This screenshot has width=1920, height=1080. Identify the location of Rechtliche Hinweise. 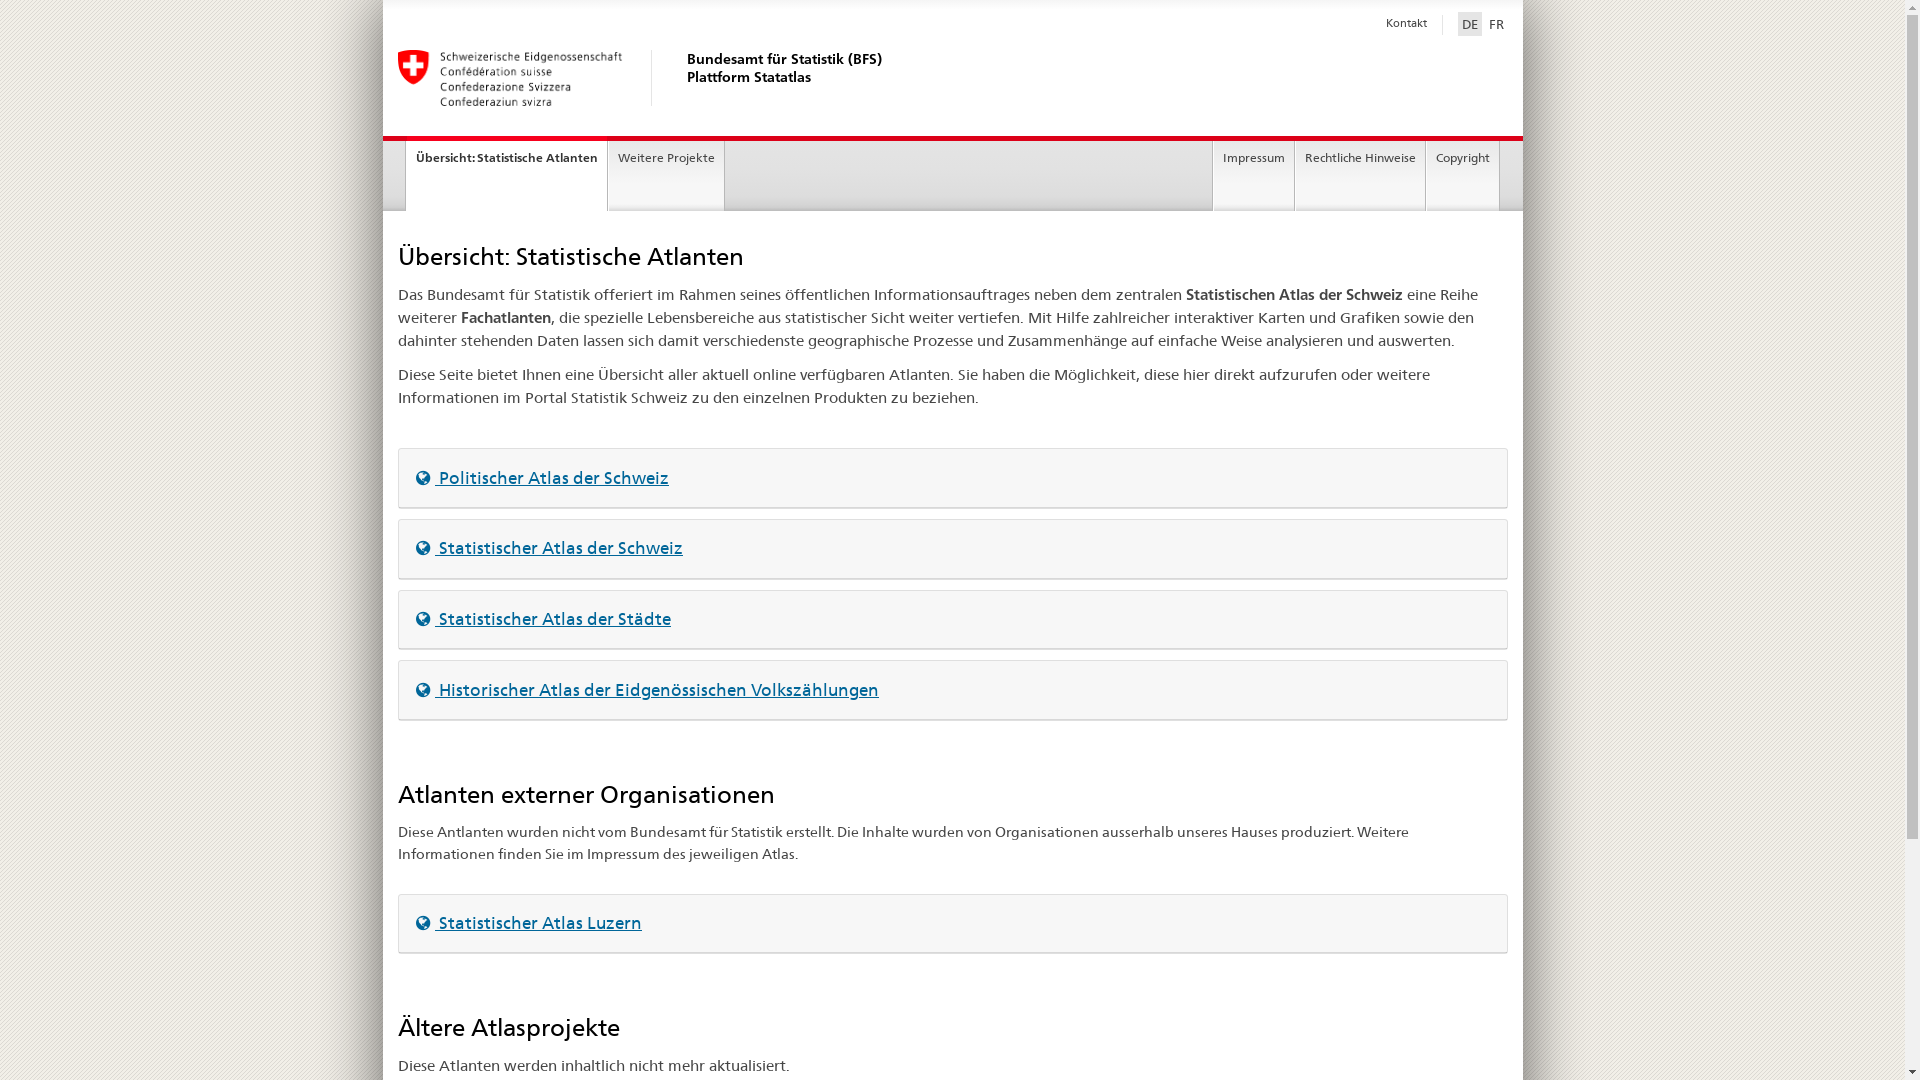
(1360, 176).